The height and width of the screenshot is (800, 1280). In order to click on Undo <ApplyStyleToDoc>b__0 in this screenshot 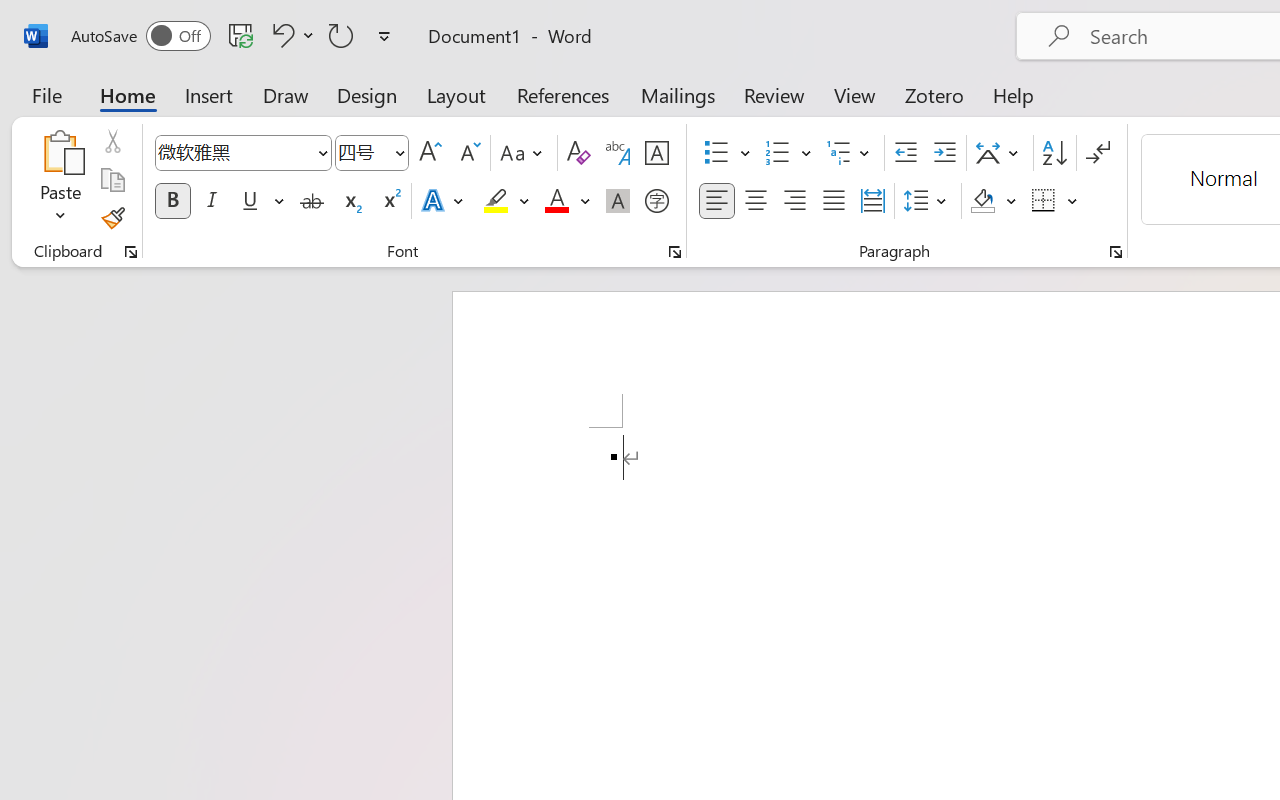, I will do `click(280, 35)`.